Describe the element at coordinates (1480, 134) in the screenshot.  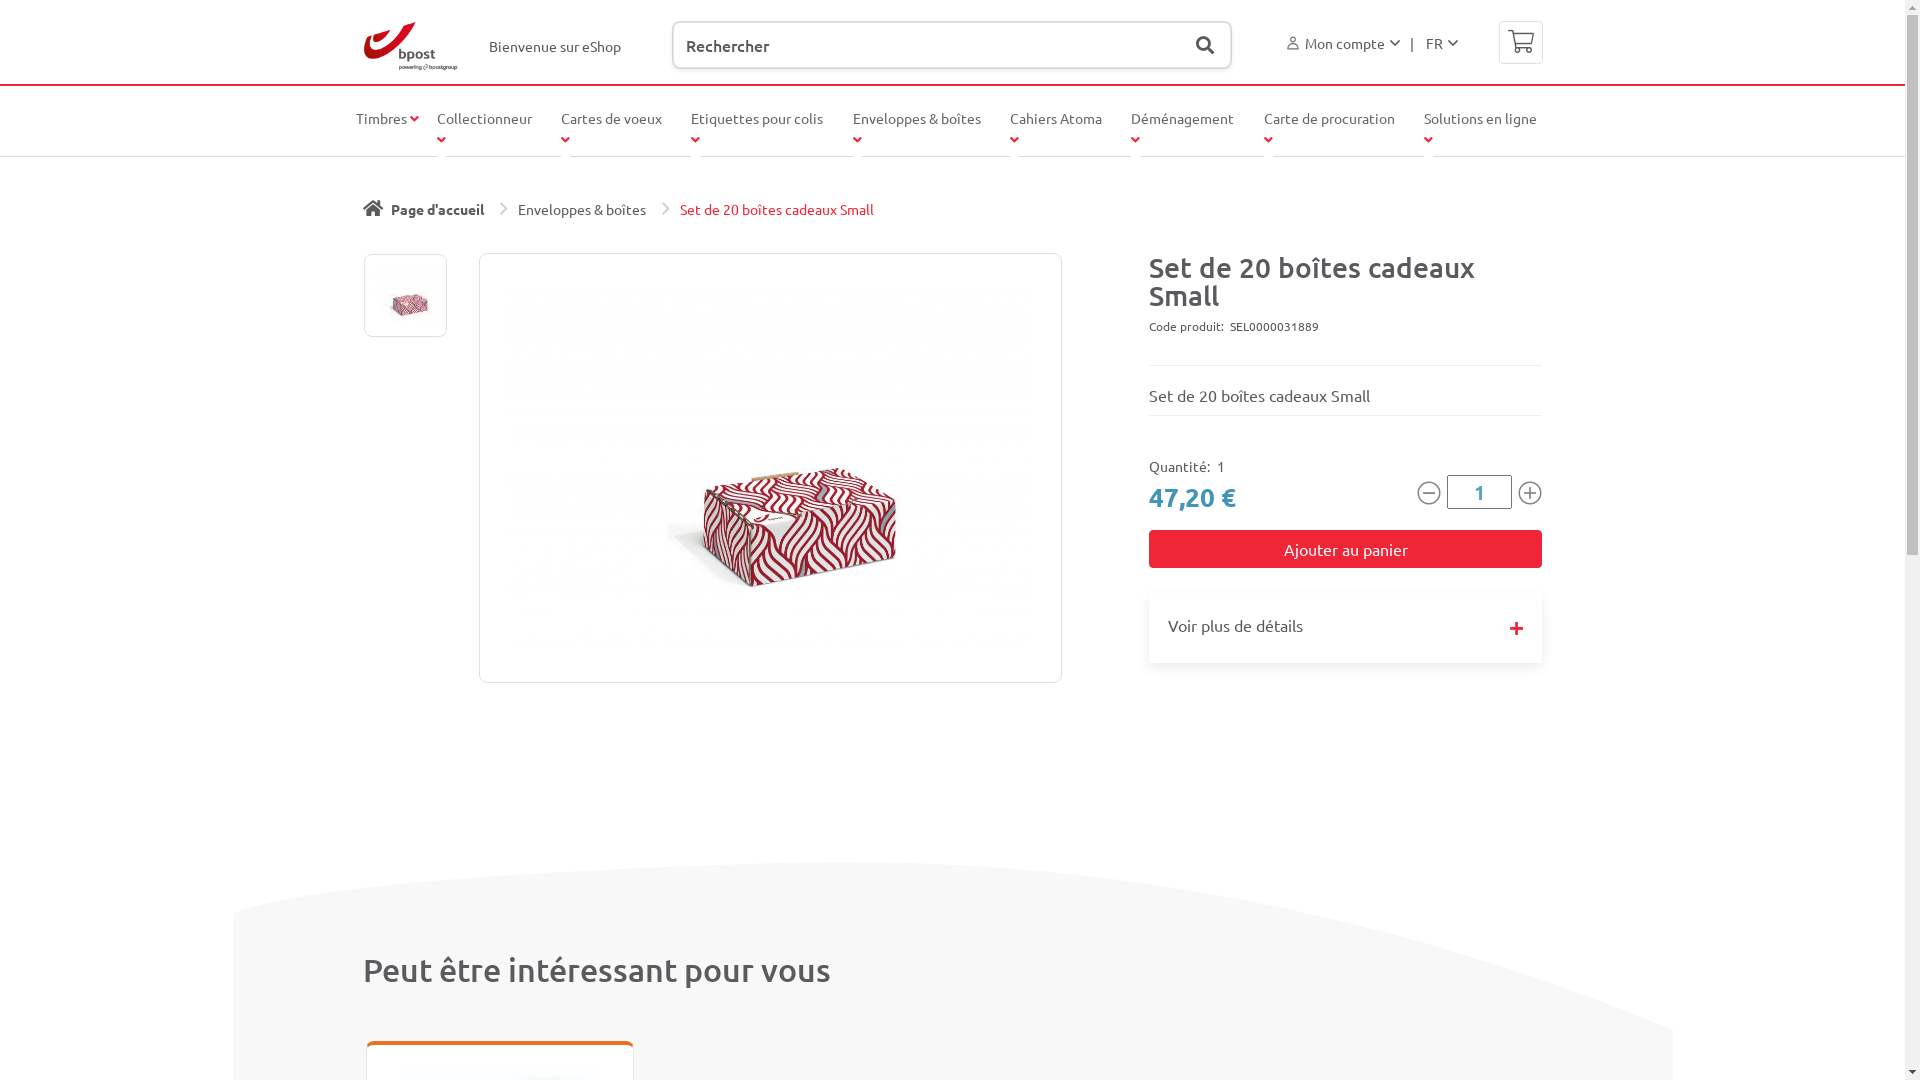
I see `Solutions en ligne` at that location.